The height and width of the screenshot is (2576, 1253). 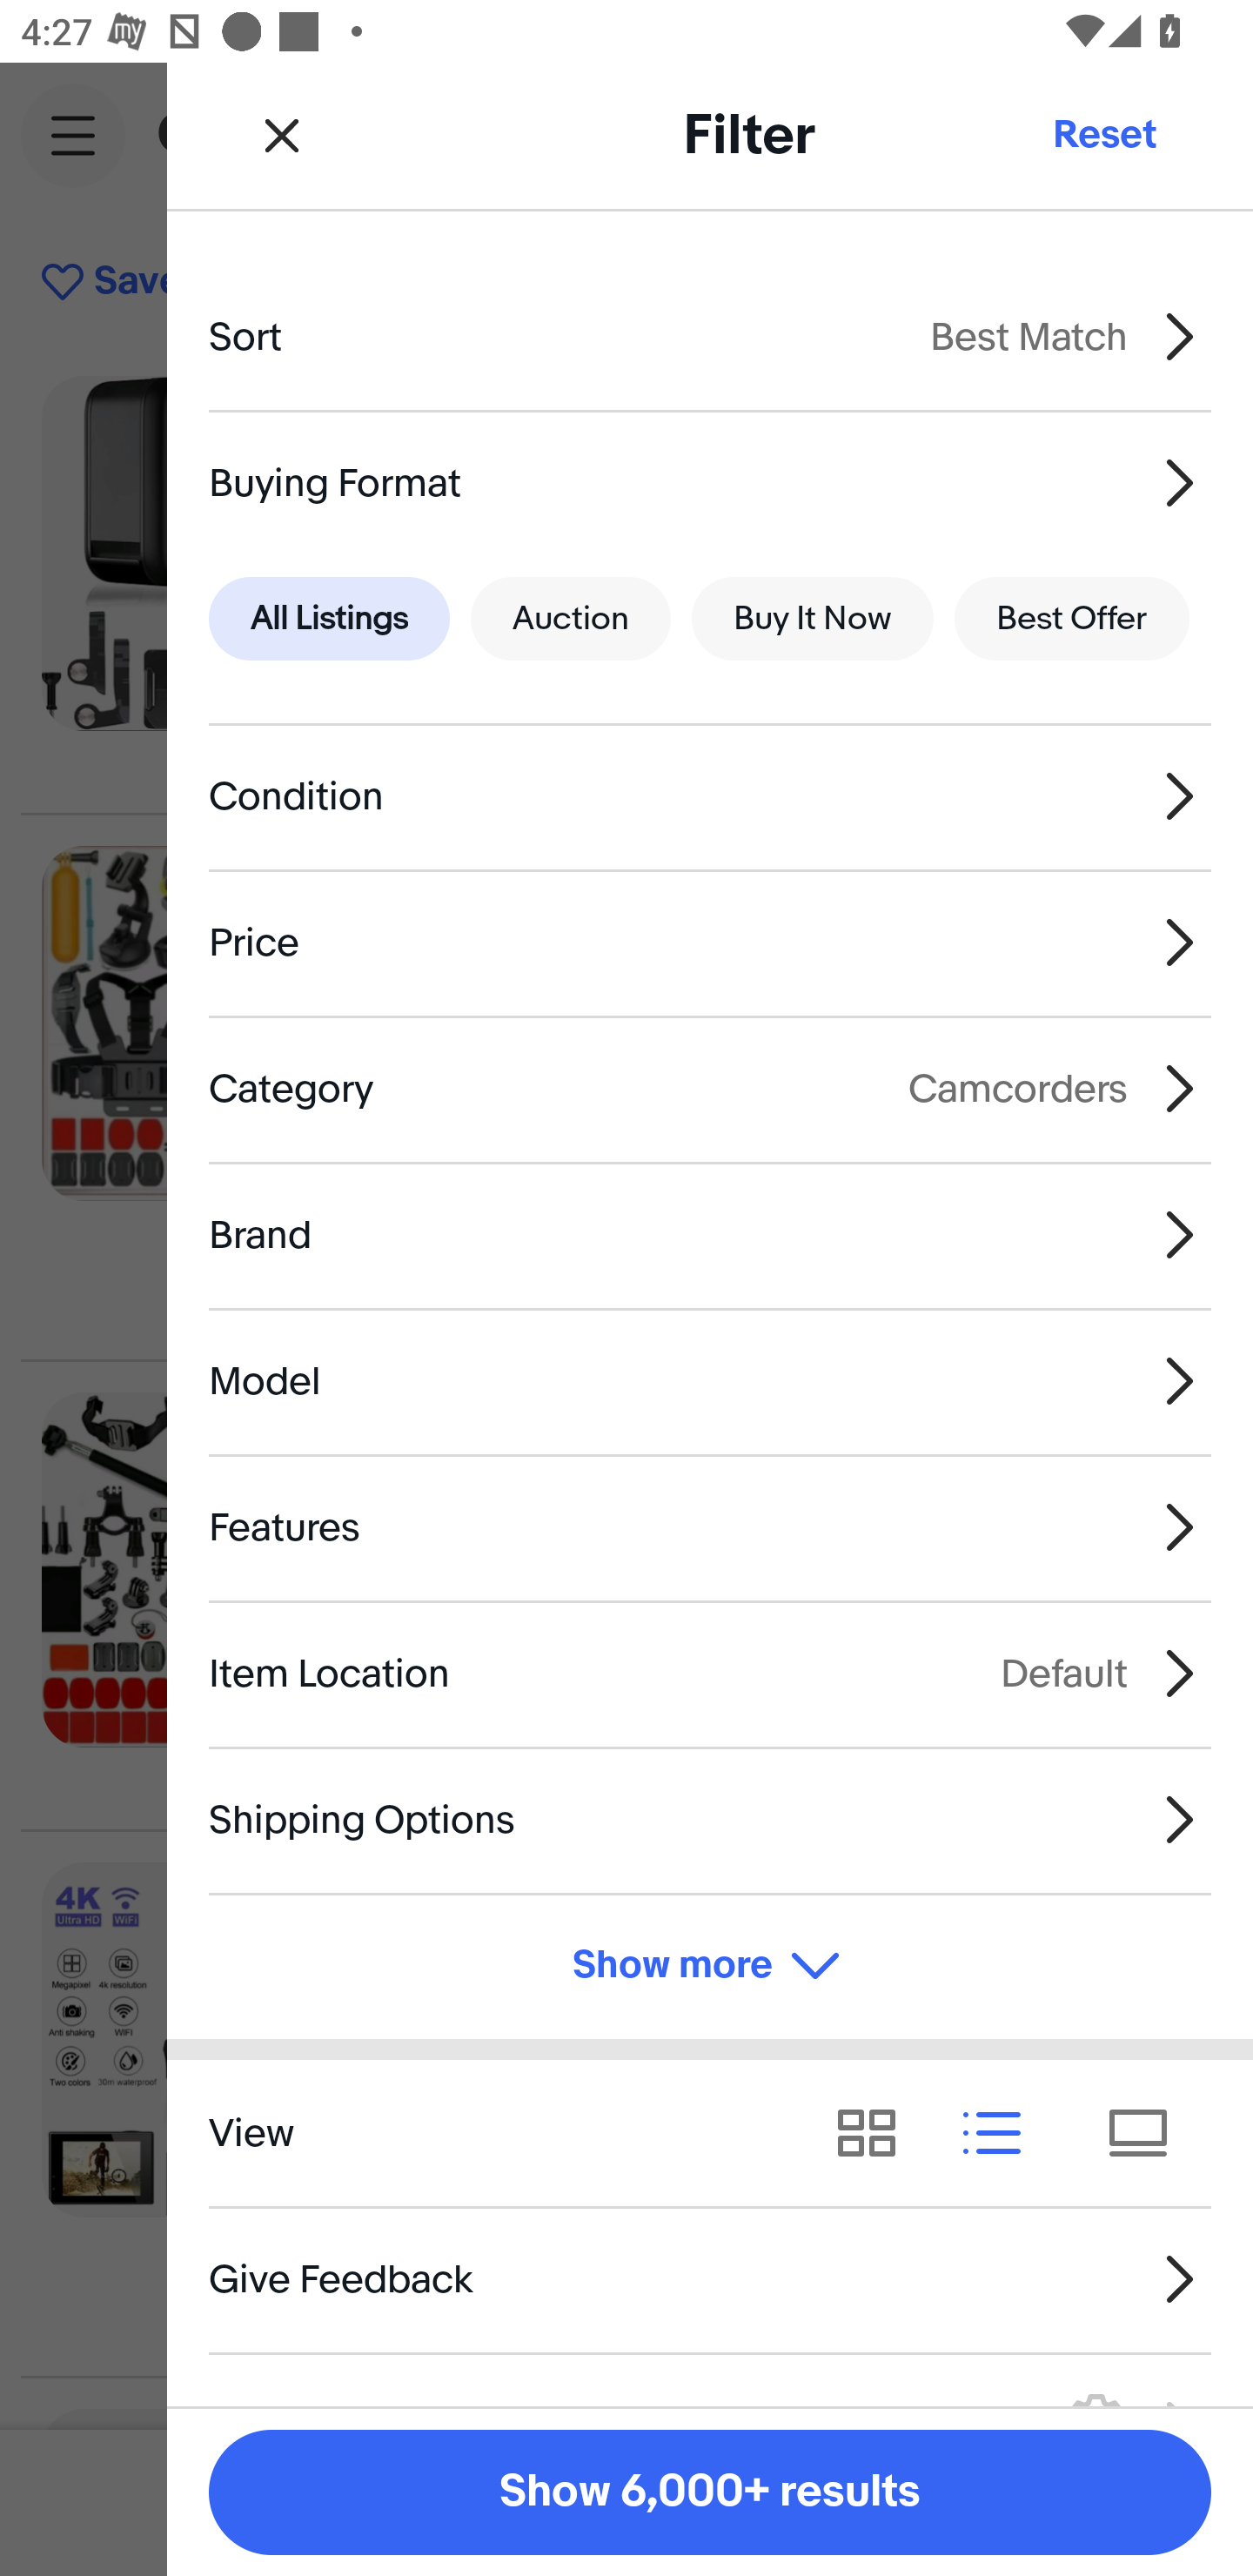 What do you see at coordinates (710, 797) in the screenshot?
I see `Condition` at bounding box center [710, 797].